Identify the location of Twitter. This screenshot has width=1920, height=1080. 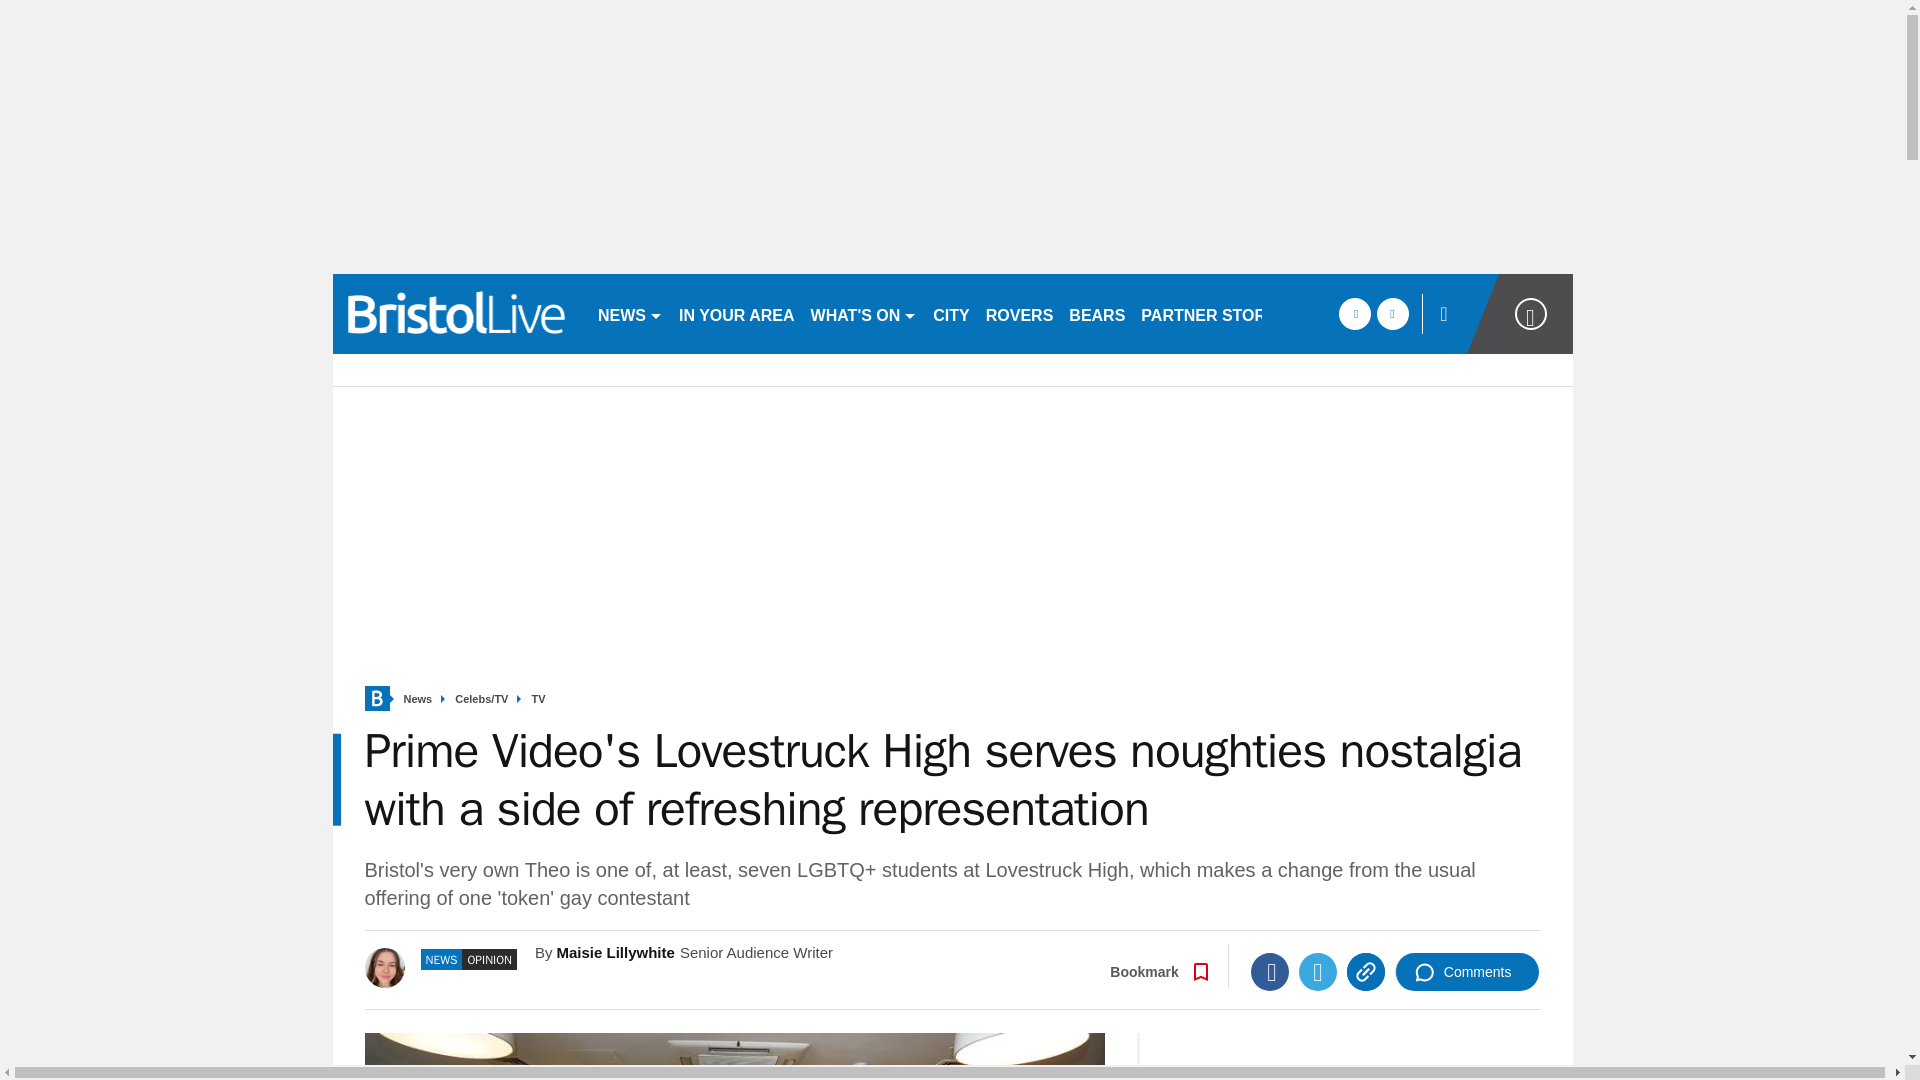
(1318, 972).